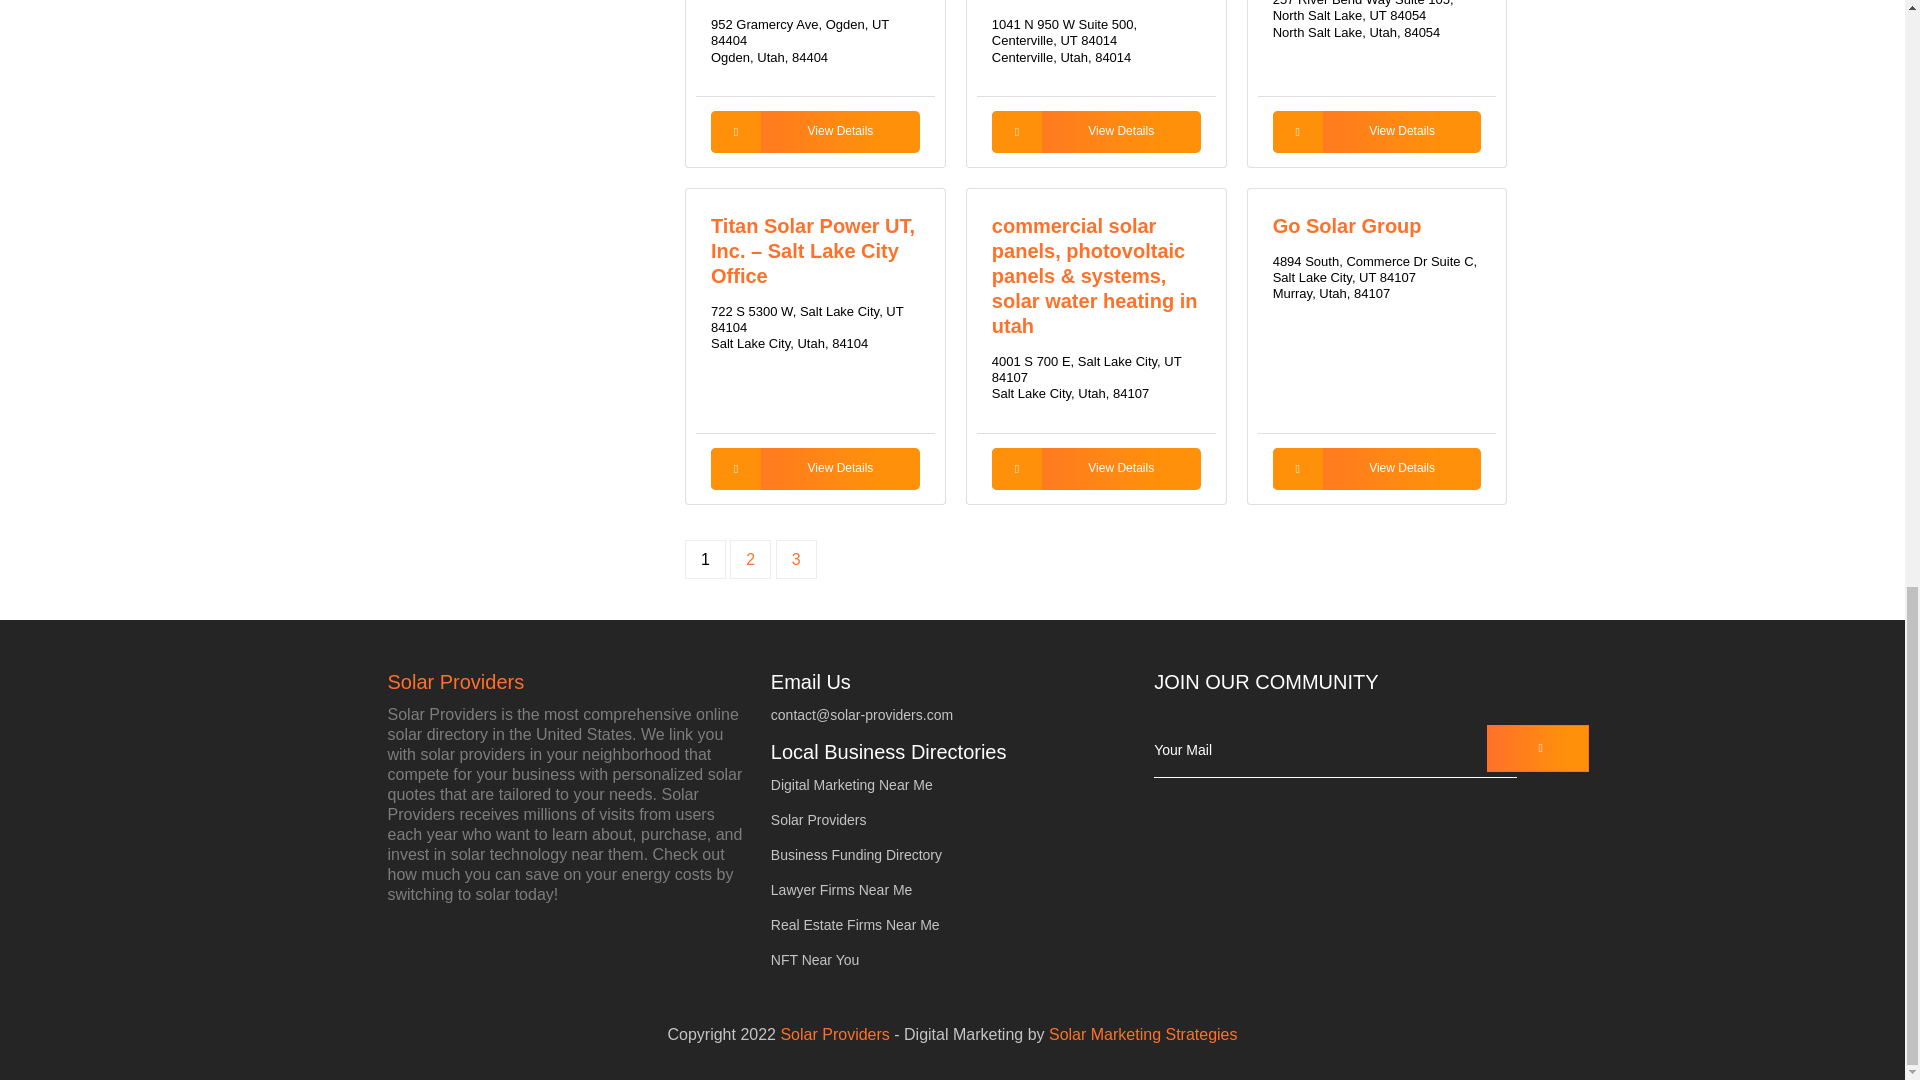  I want to click on Go Solar Group, so click(1347, 225).